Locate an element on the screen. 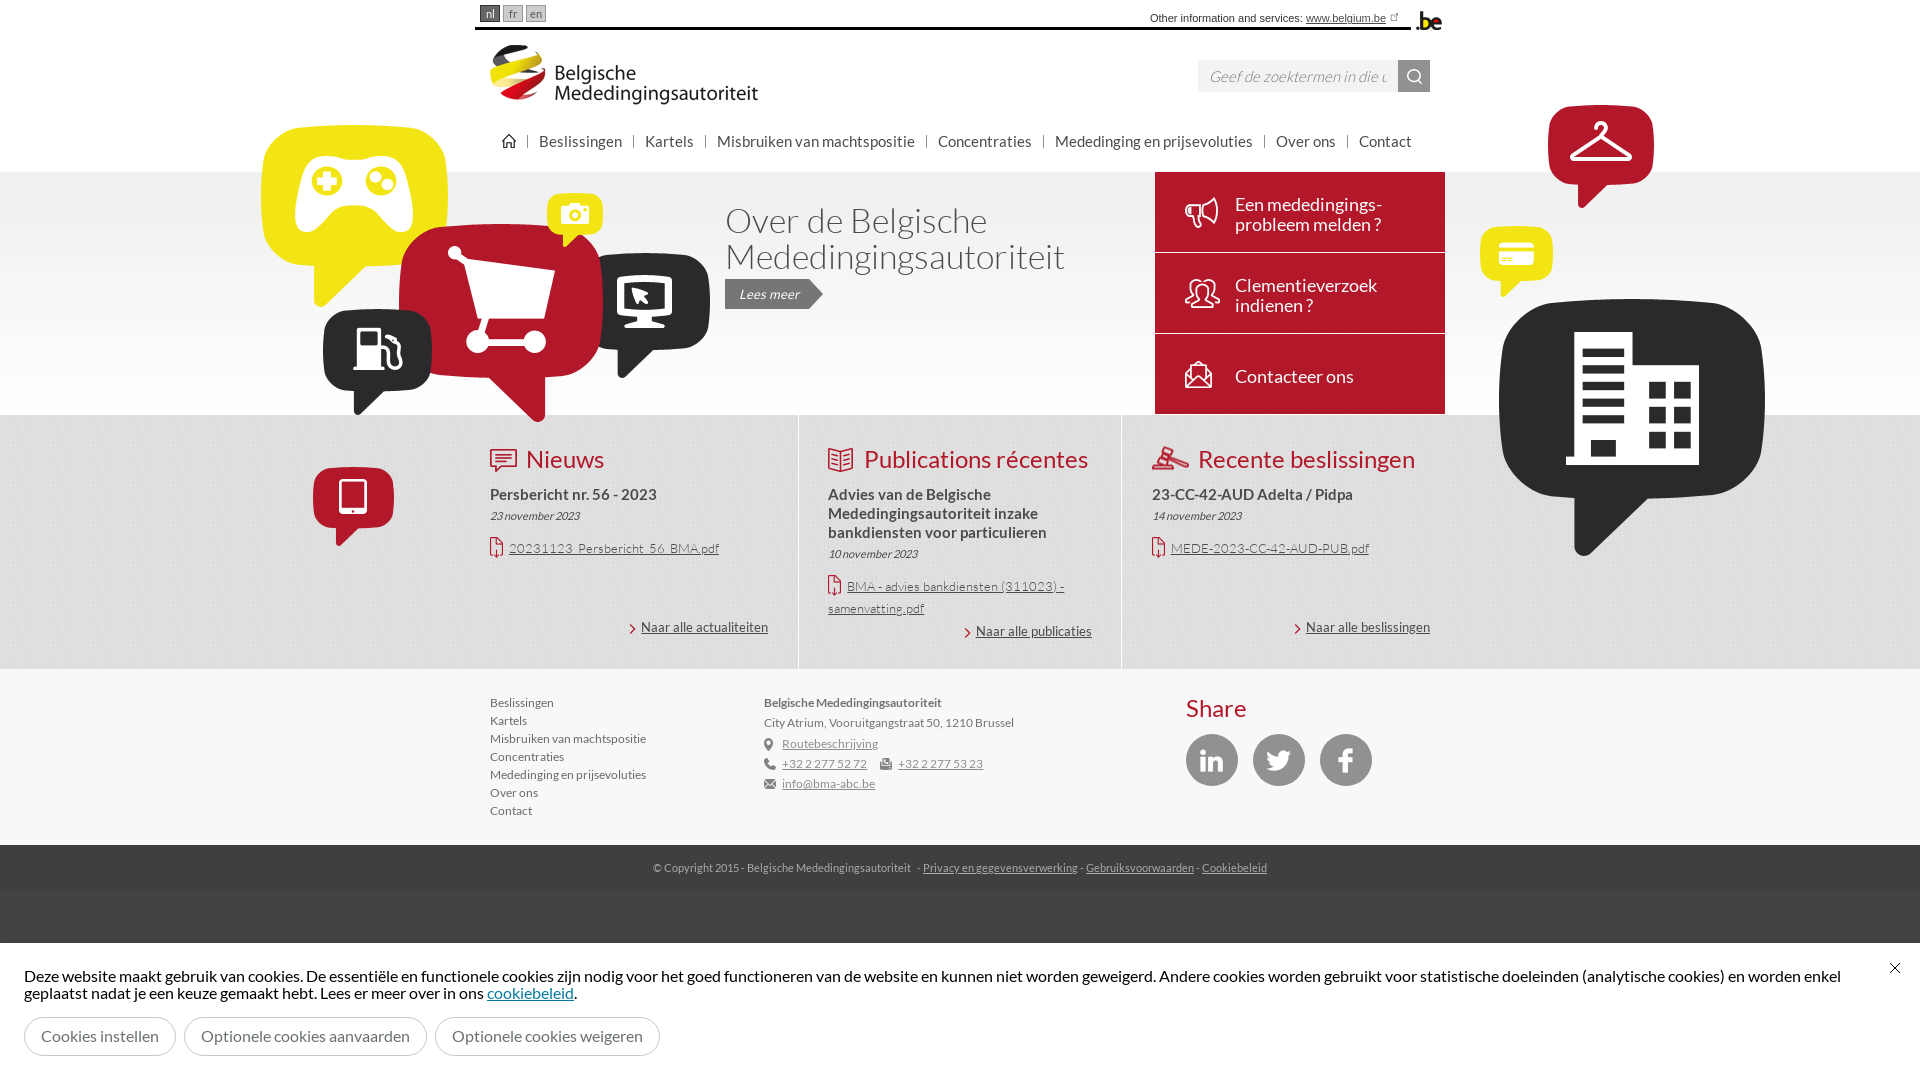 The image size is (1920, 1080). Mededinging en prijsevoluties is located at coordinates (568, 774).